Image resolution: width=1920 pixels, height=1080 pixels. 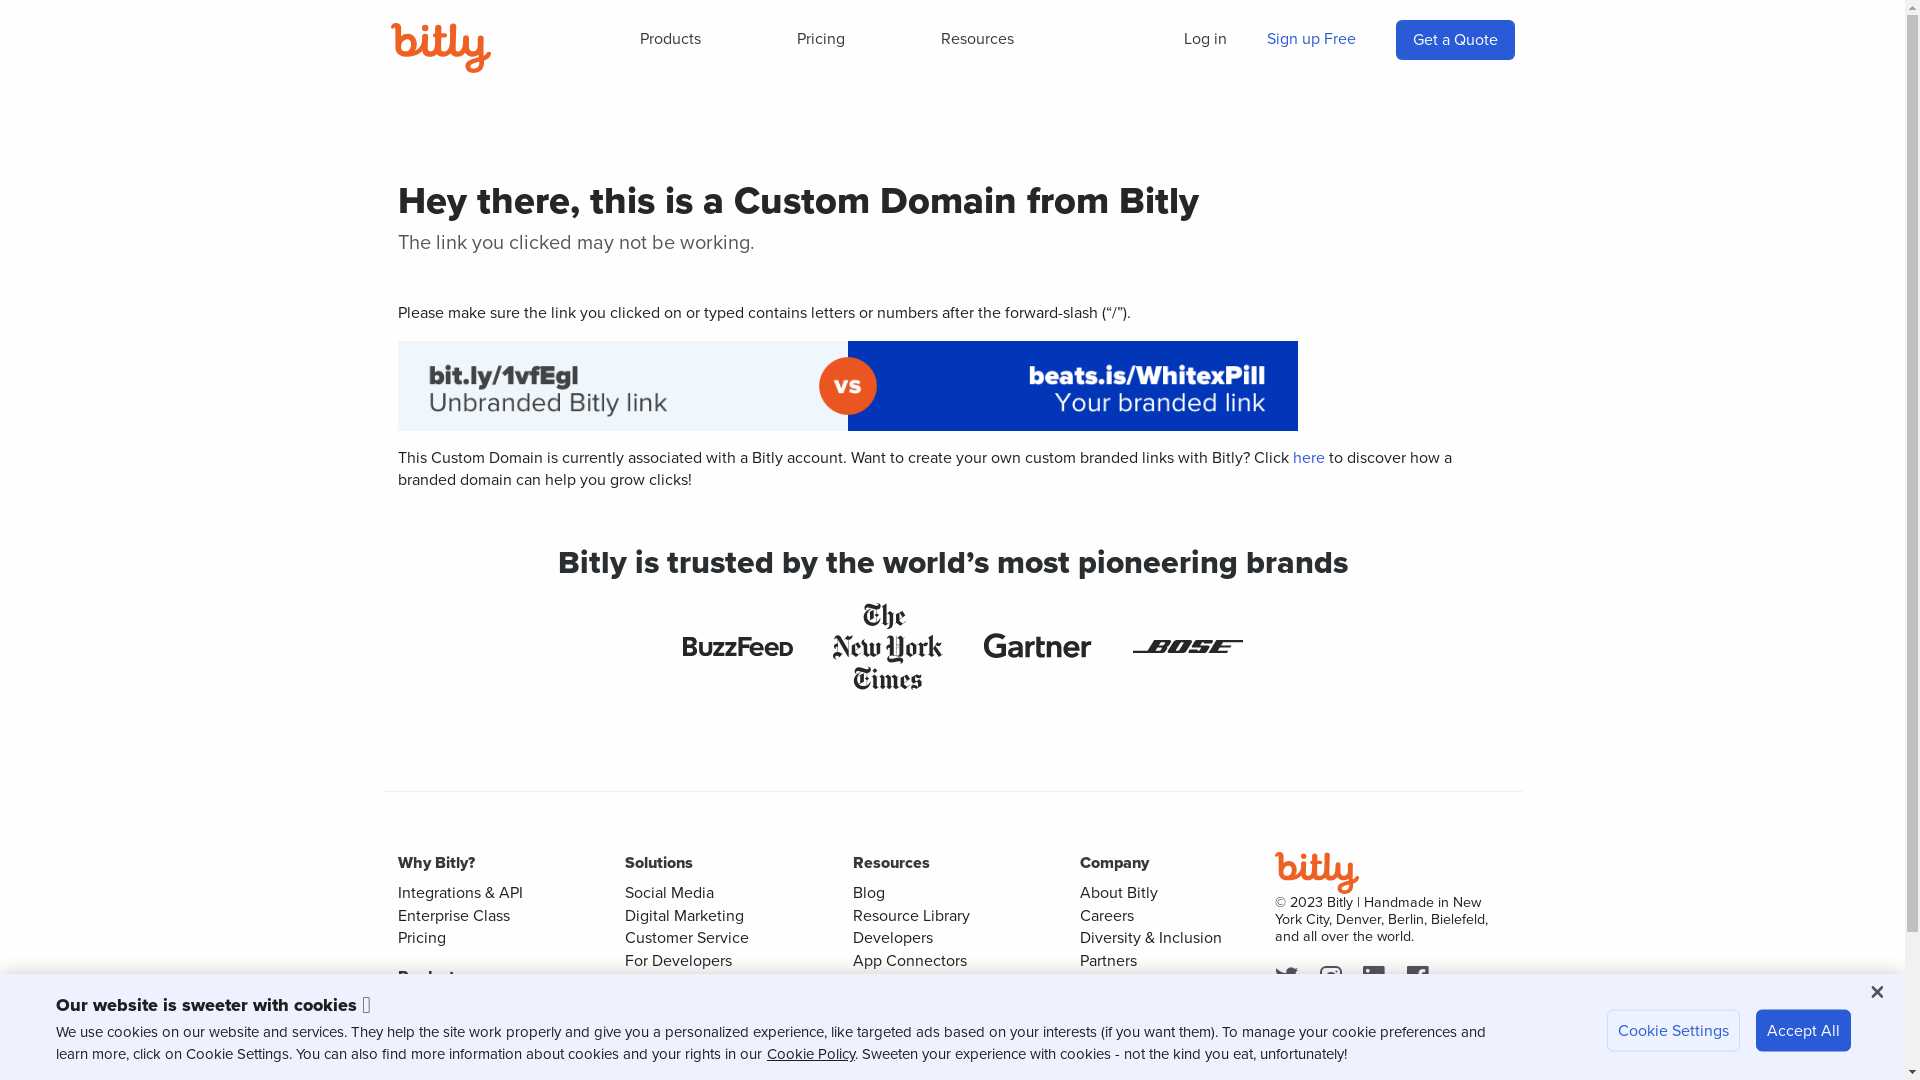 What do you see at coordinates (821, 39) in the screenshot?
I see `Pricing` at bounding box center [821, 39].